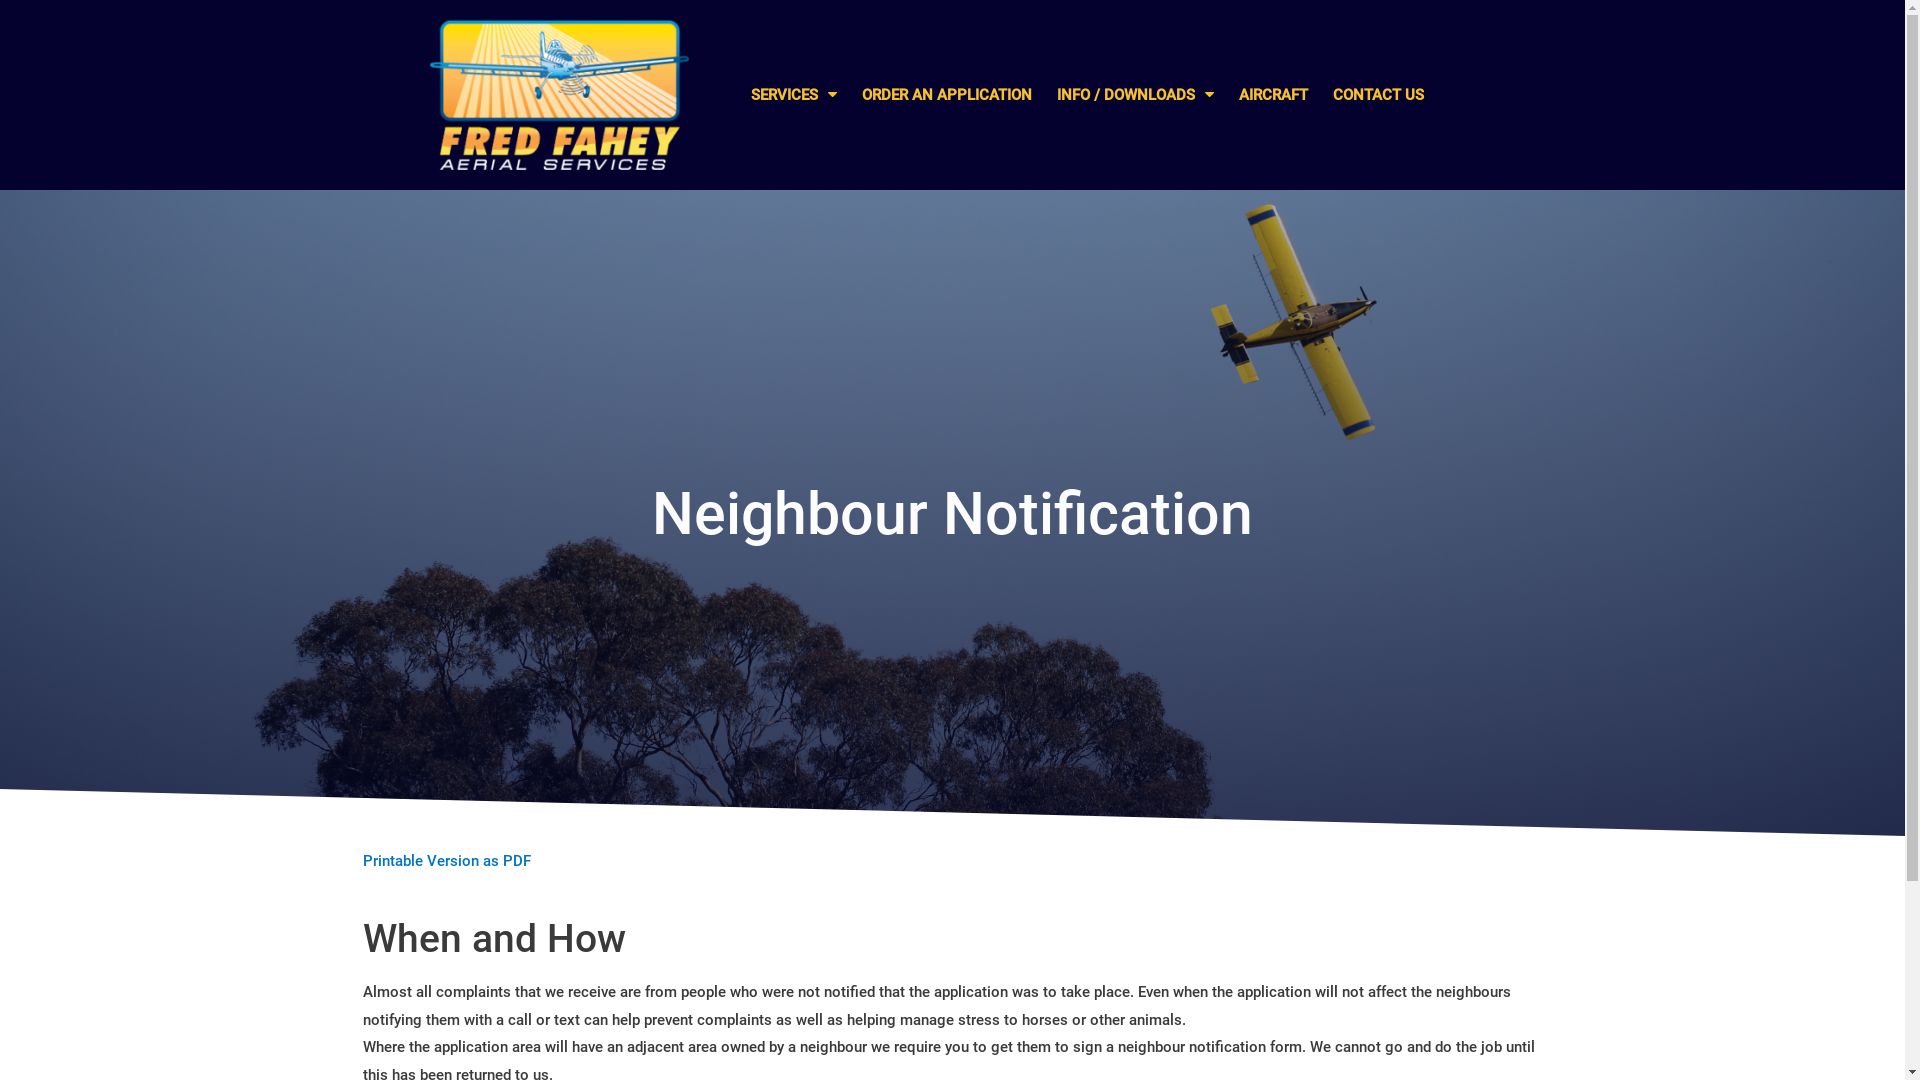 The height and width of the screenshot is (1080, 1920). Describe the element at coordinates (446, 861) in the screenshot. I see `Printable Version as PDF` at that location.